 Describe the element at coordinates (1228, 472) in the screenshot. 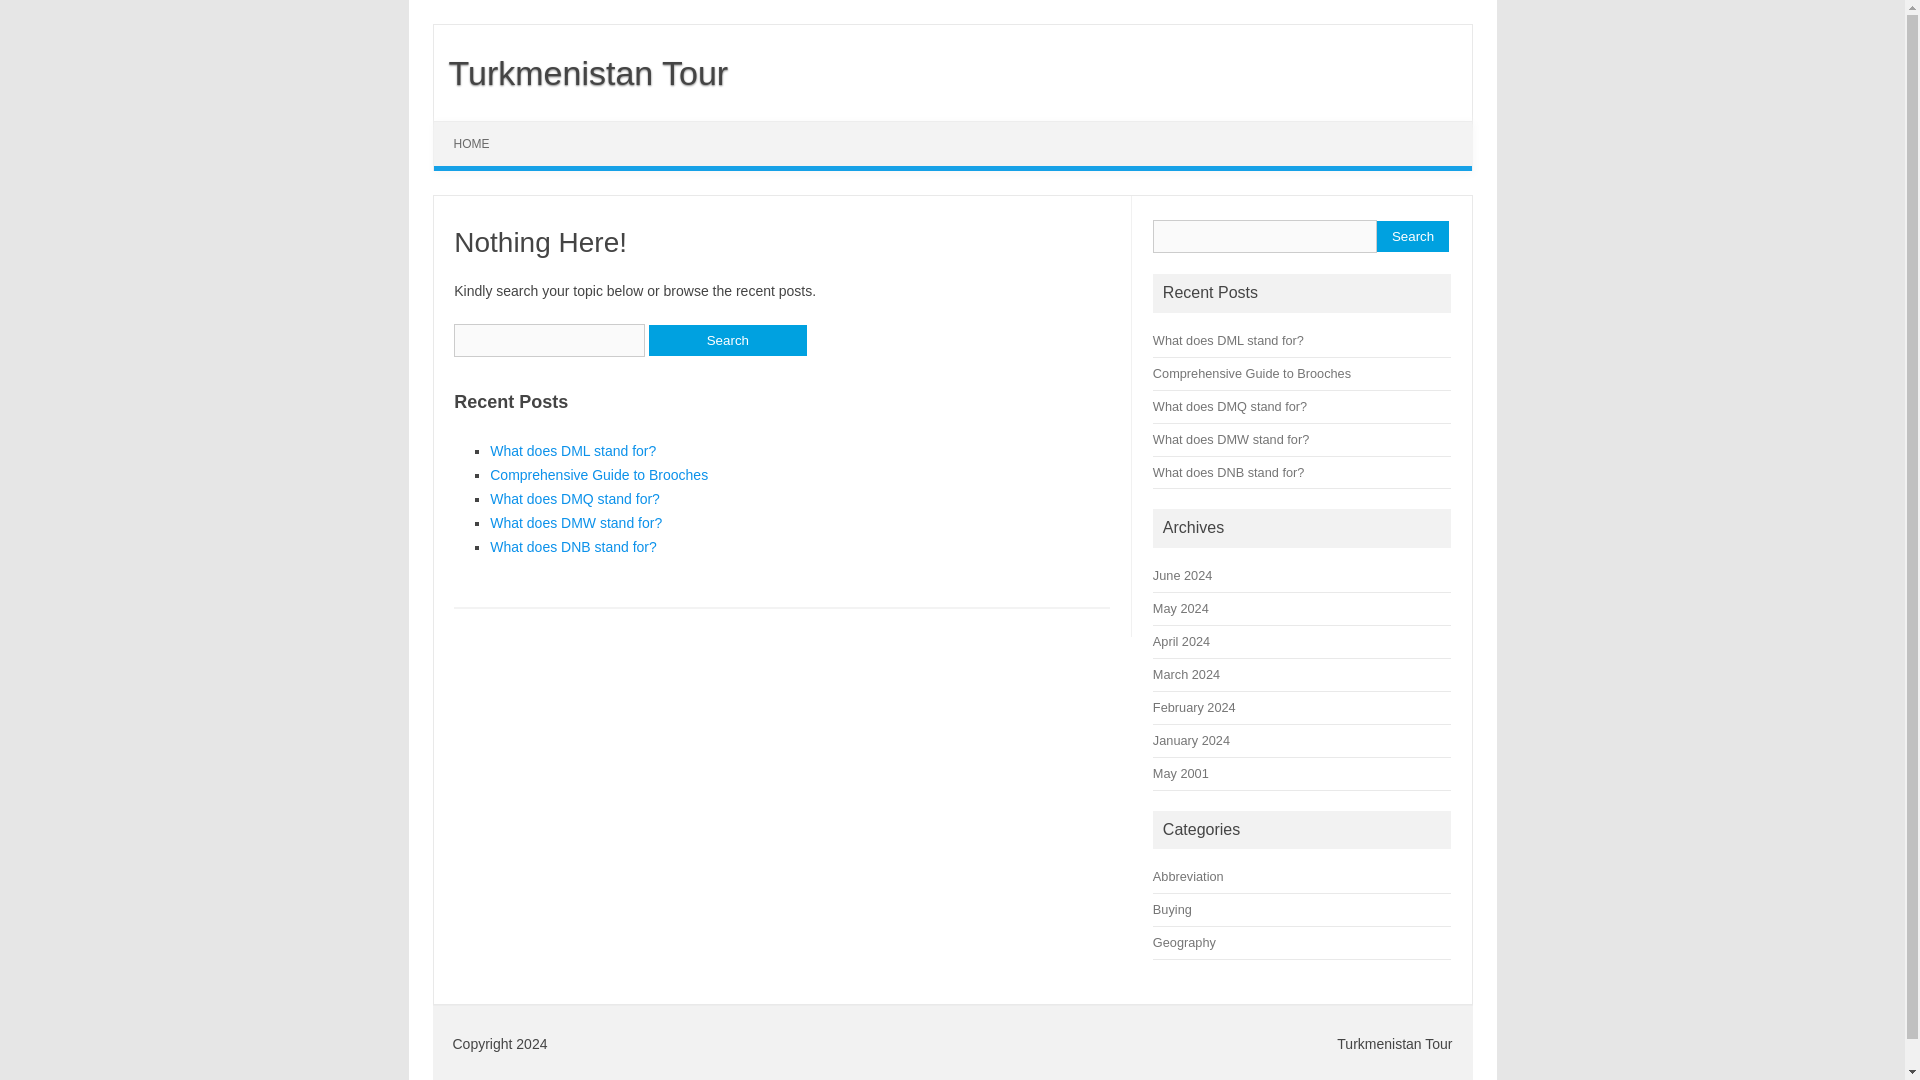

I see `What does DNB stand for?` at that location.